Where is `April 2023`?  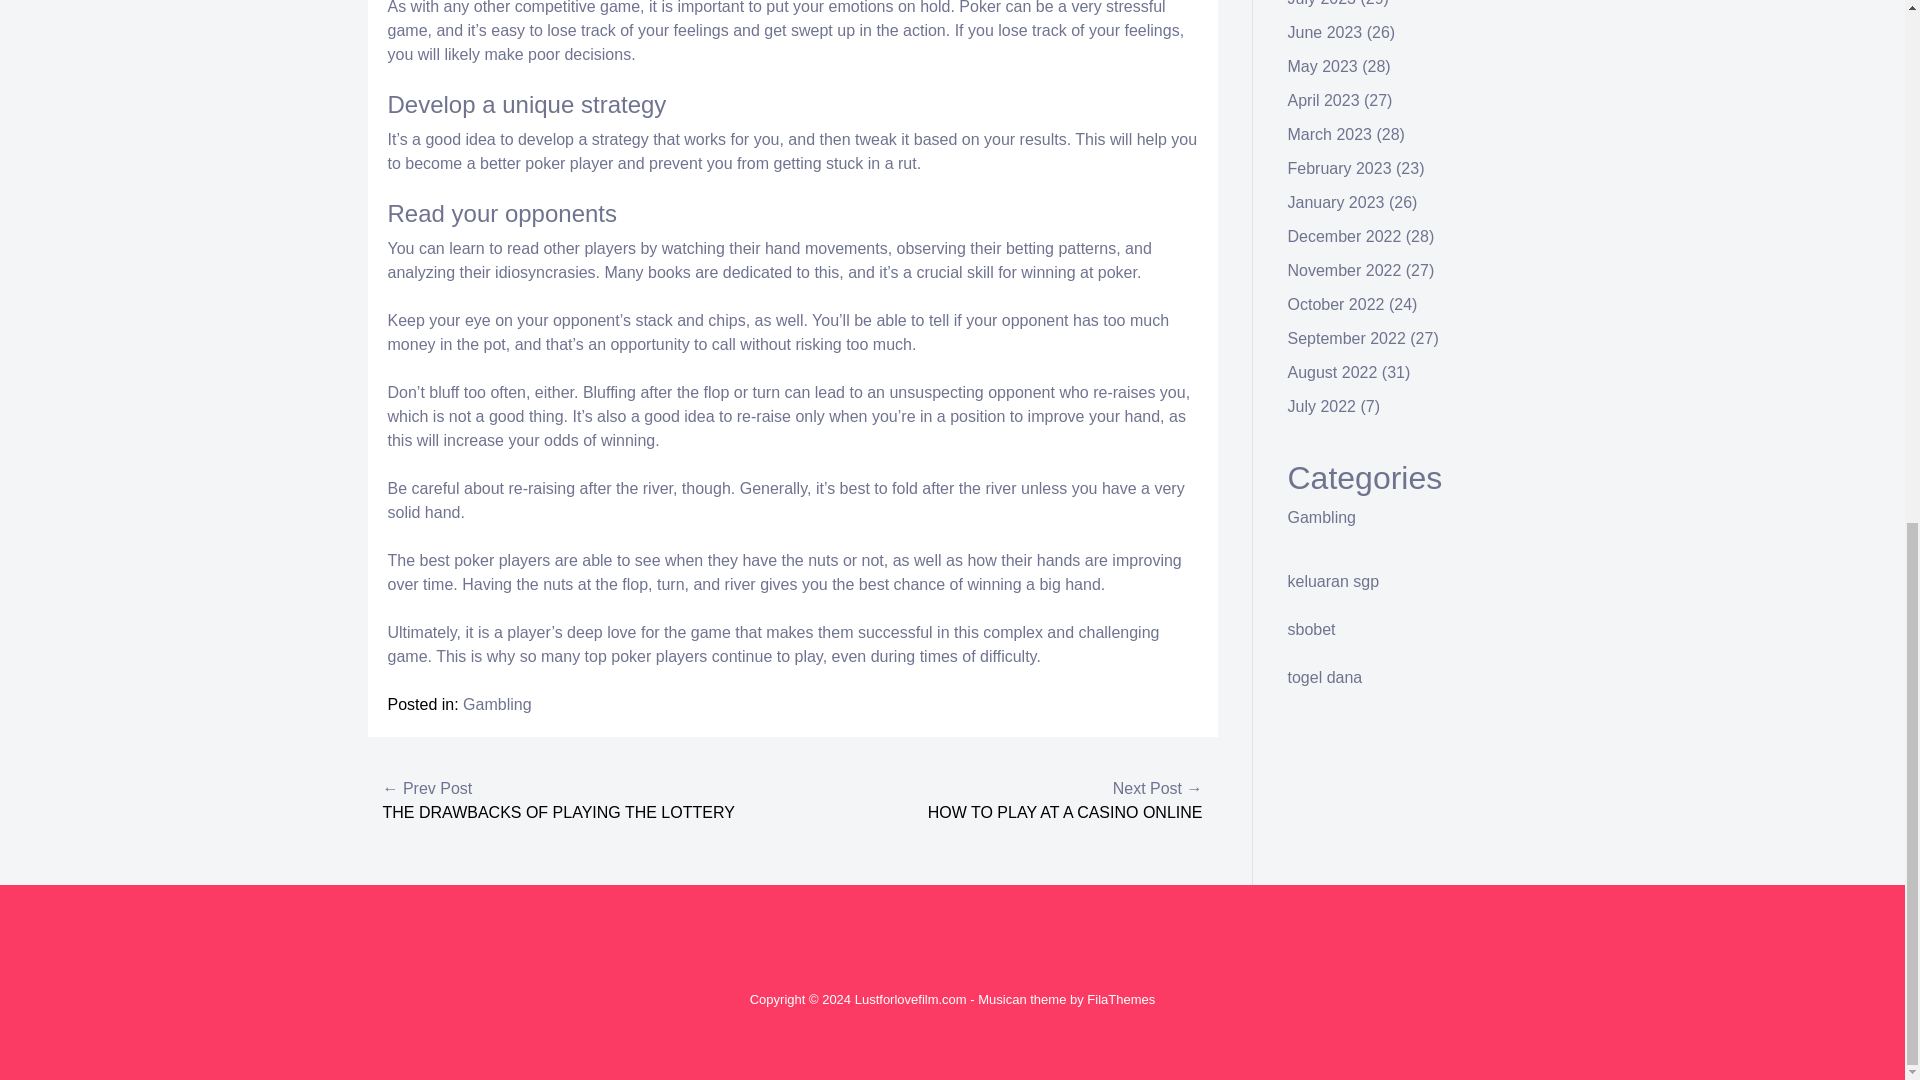
April 2023 is located at coordinates (1324, 100).